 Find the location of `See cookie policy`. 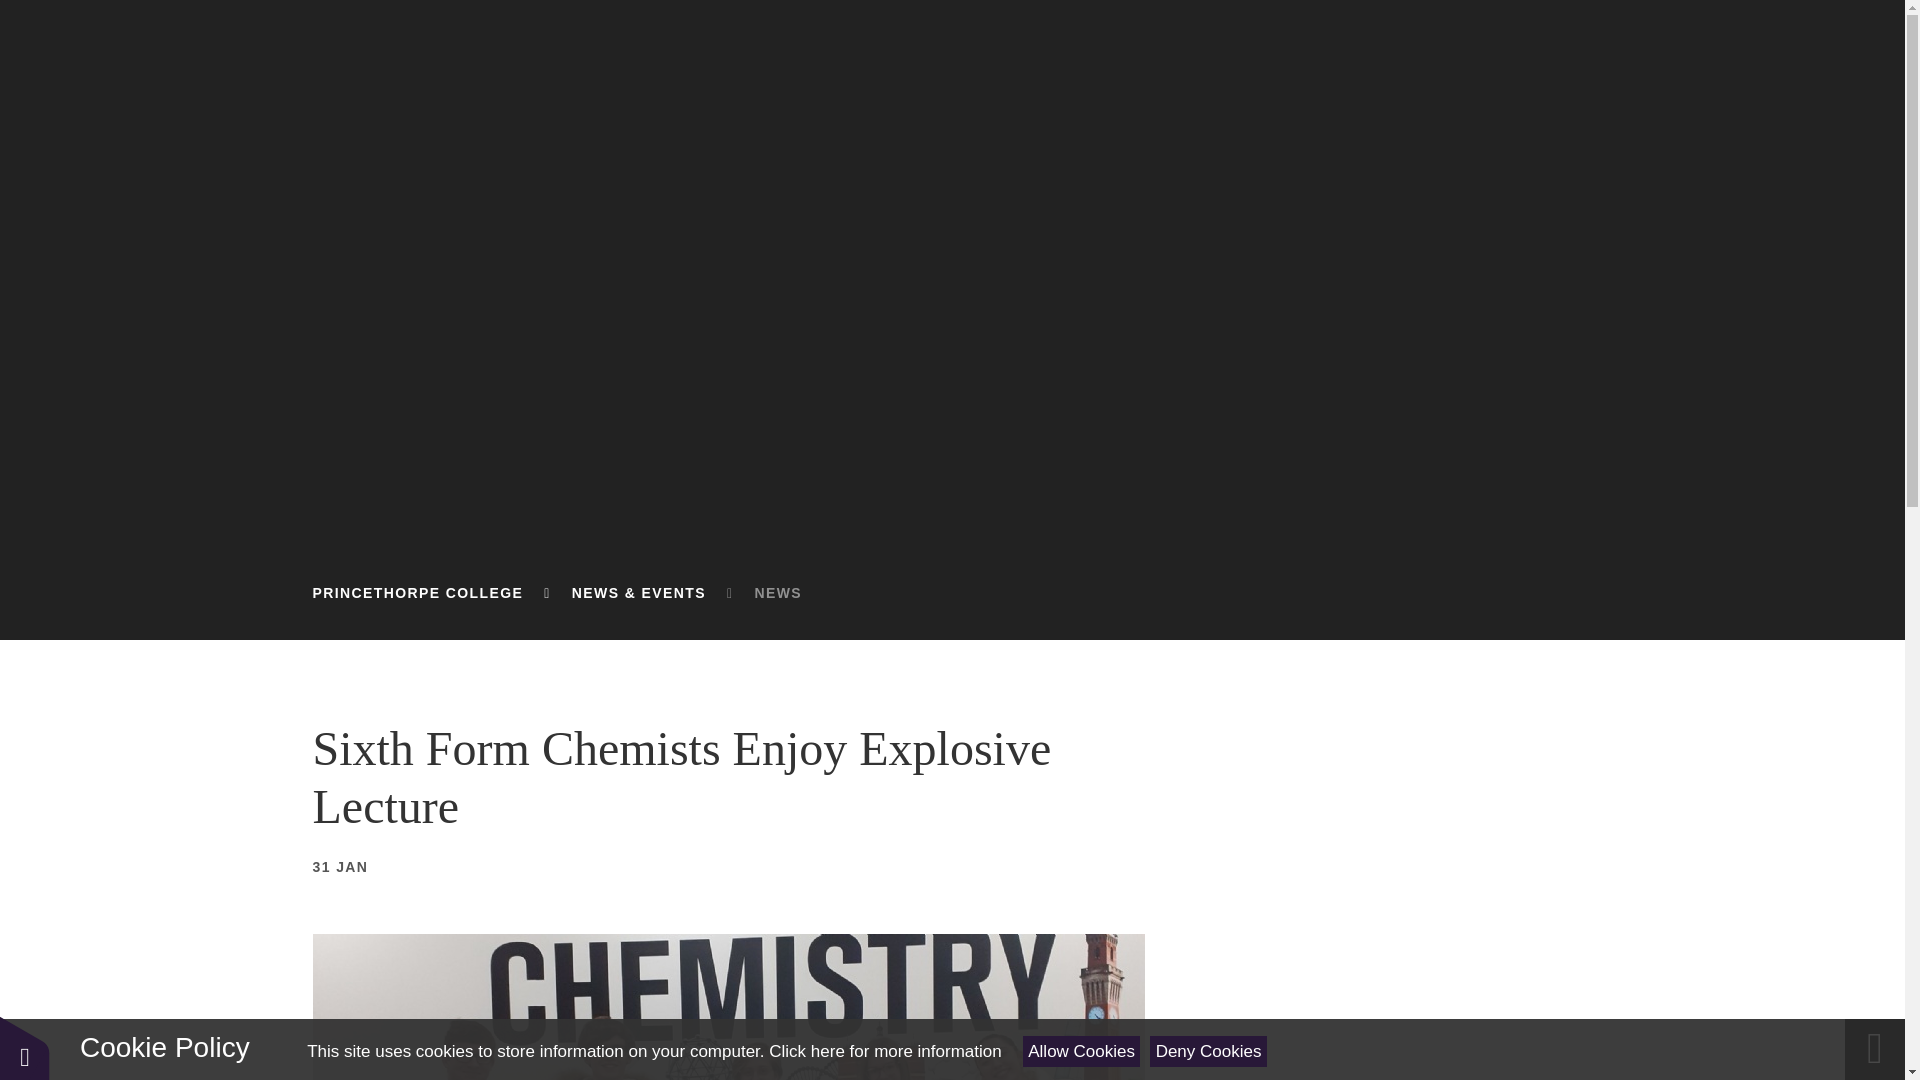

See cookie policy is located at coordinates (884, 1051).